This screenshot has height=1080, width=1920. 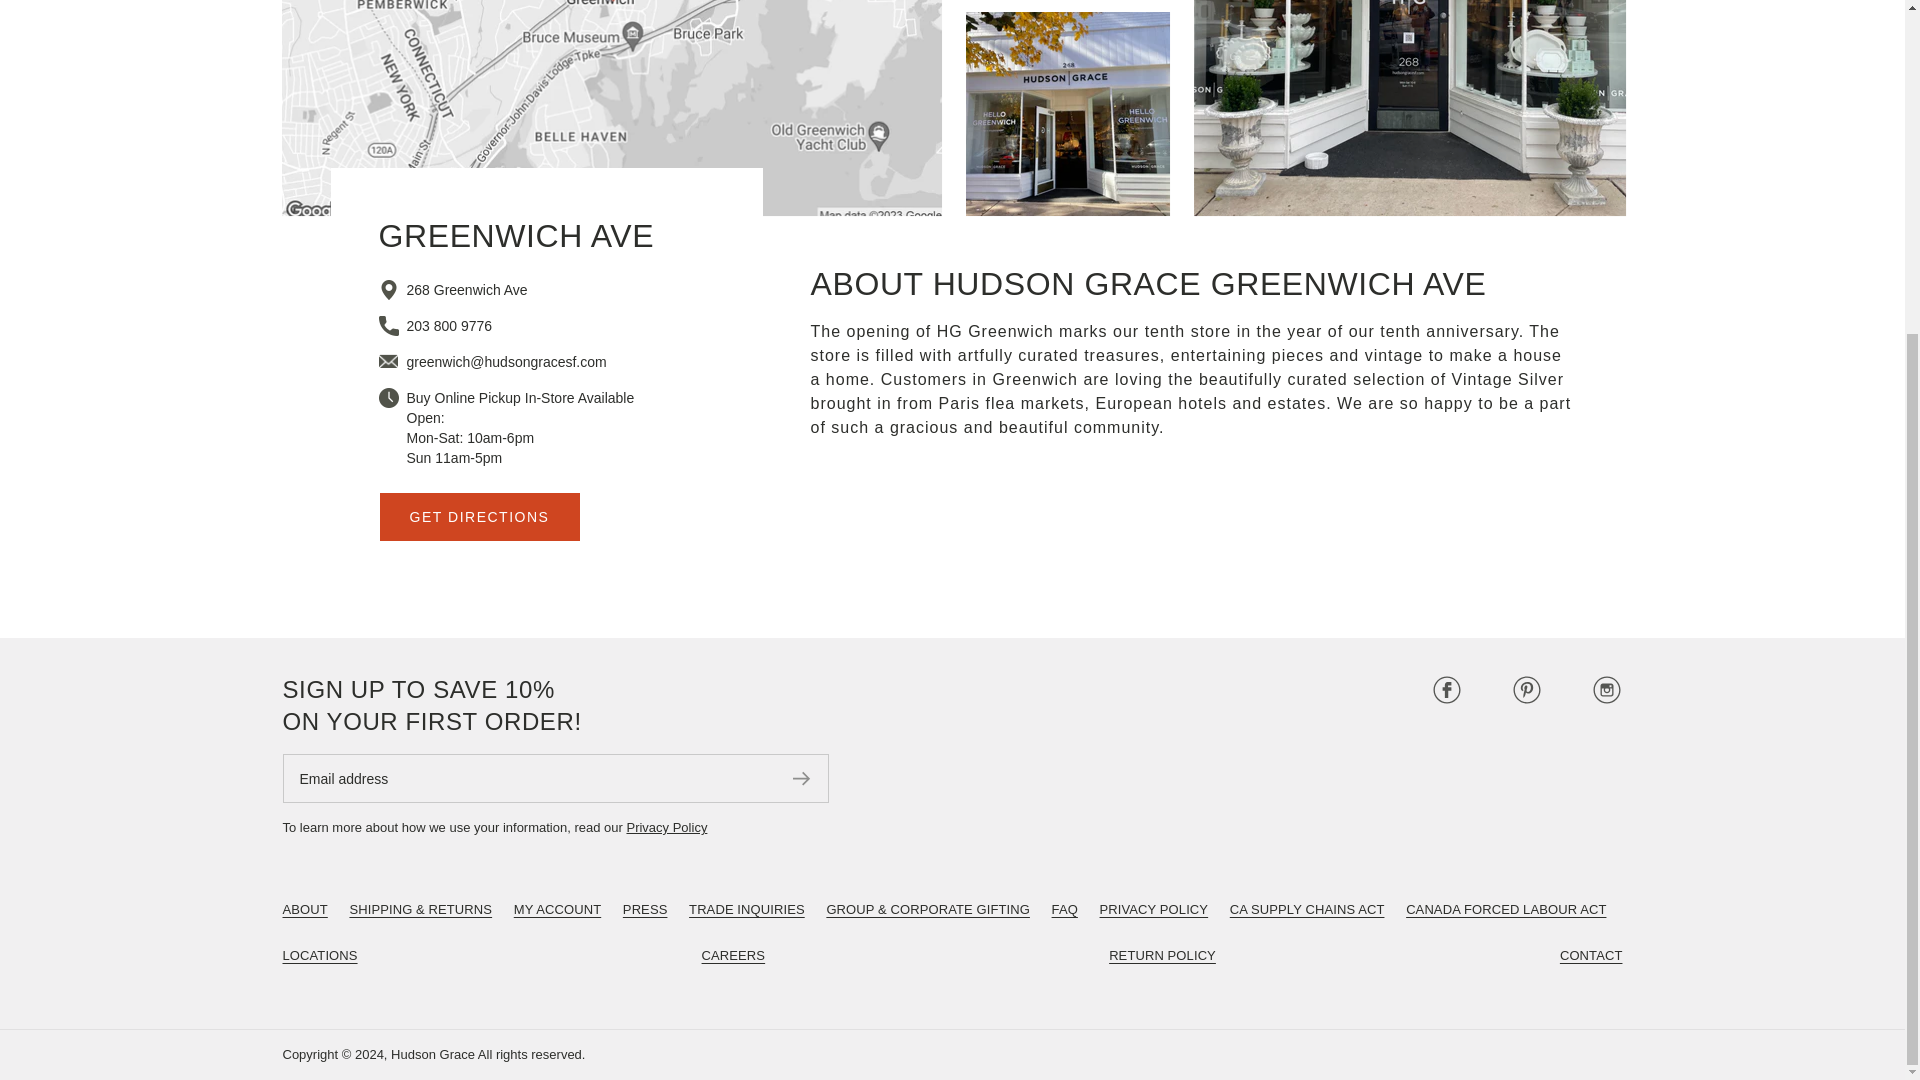 What do you see at coordinates (448, 325) in the screenshot?
I see `tel number` at bounding box center [448, 325].